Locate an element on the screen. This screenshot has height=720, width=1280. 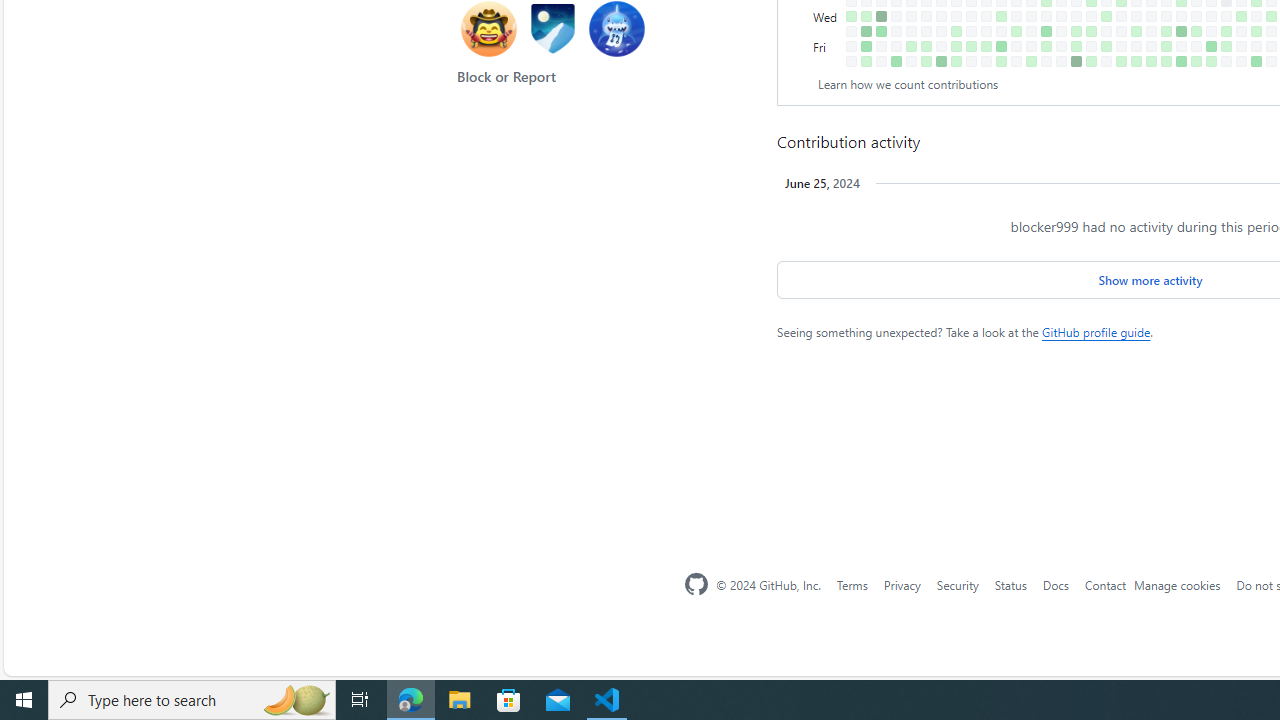
No contributions on April 11th. is located at coordinates (1062, 30).